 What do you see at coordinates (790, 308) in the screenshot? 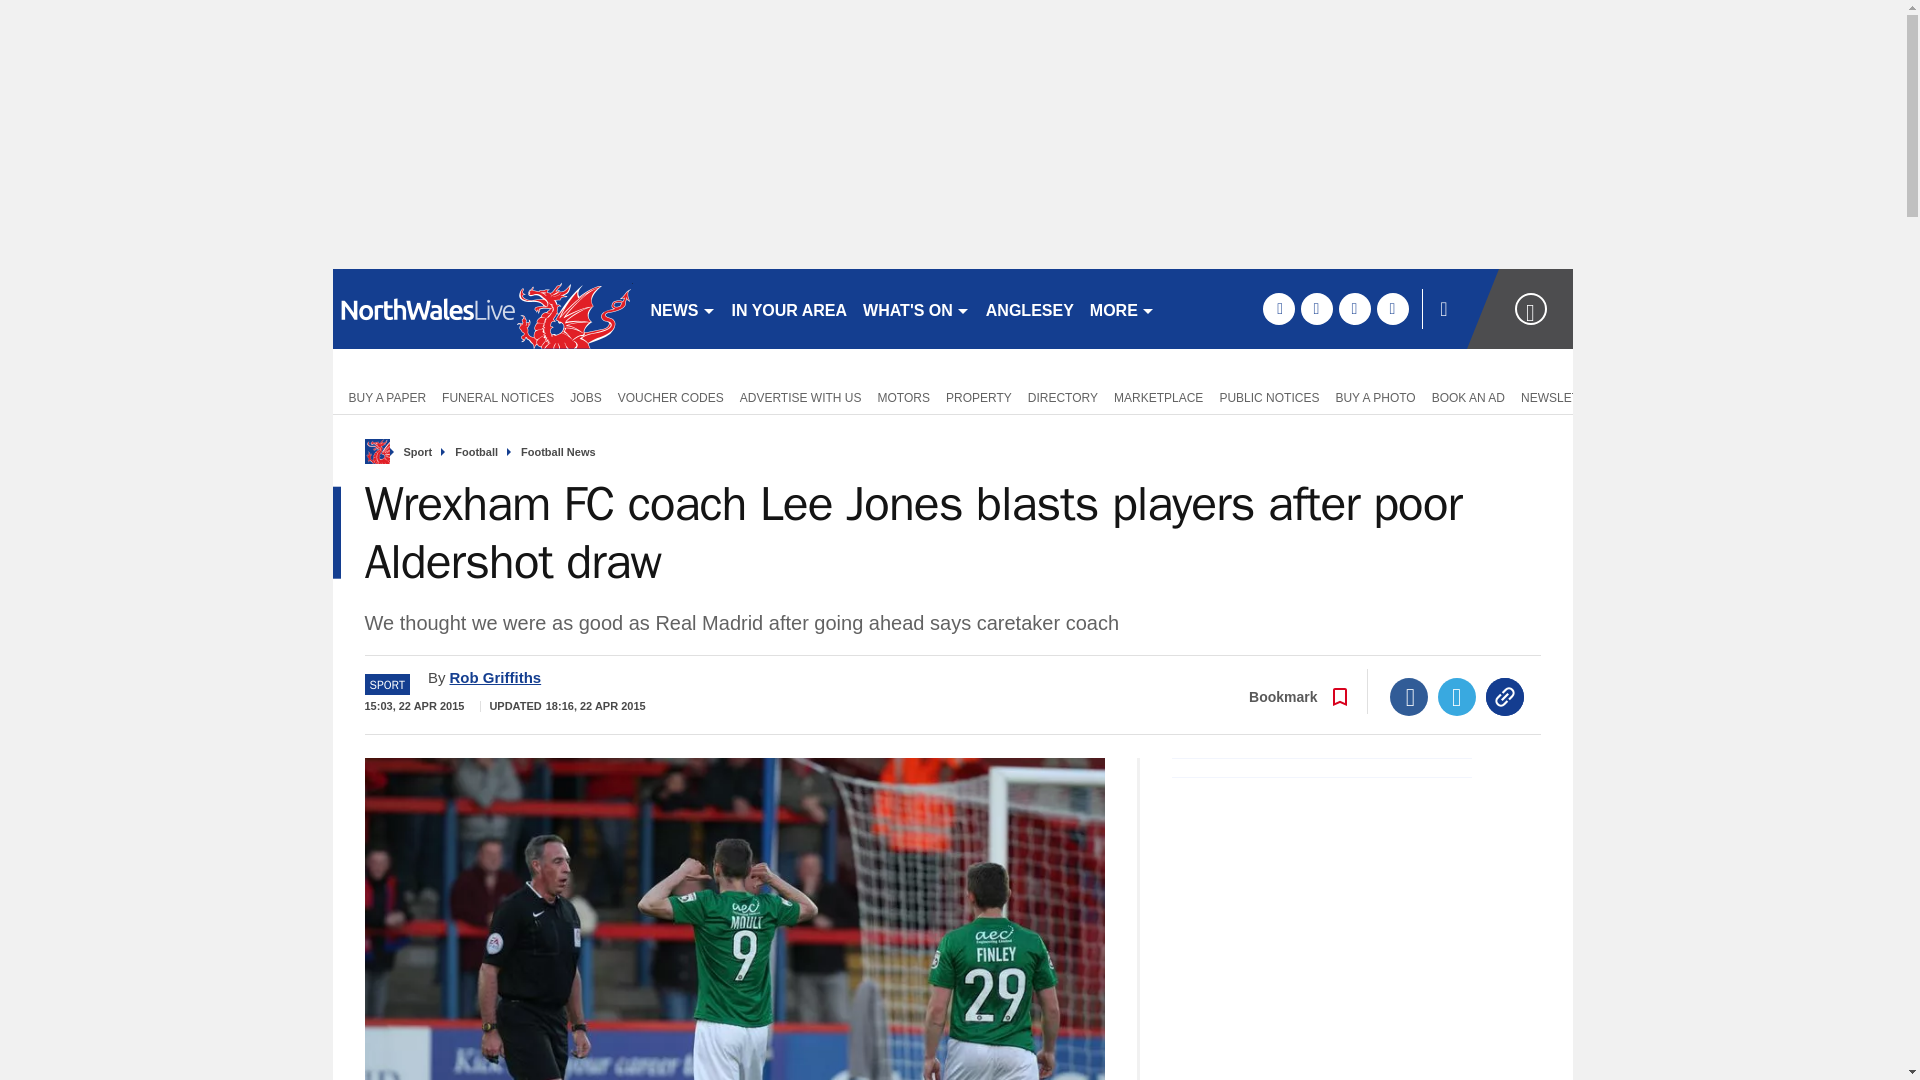
I see `IN YOUR AREA` at bounding box center [790, 308].